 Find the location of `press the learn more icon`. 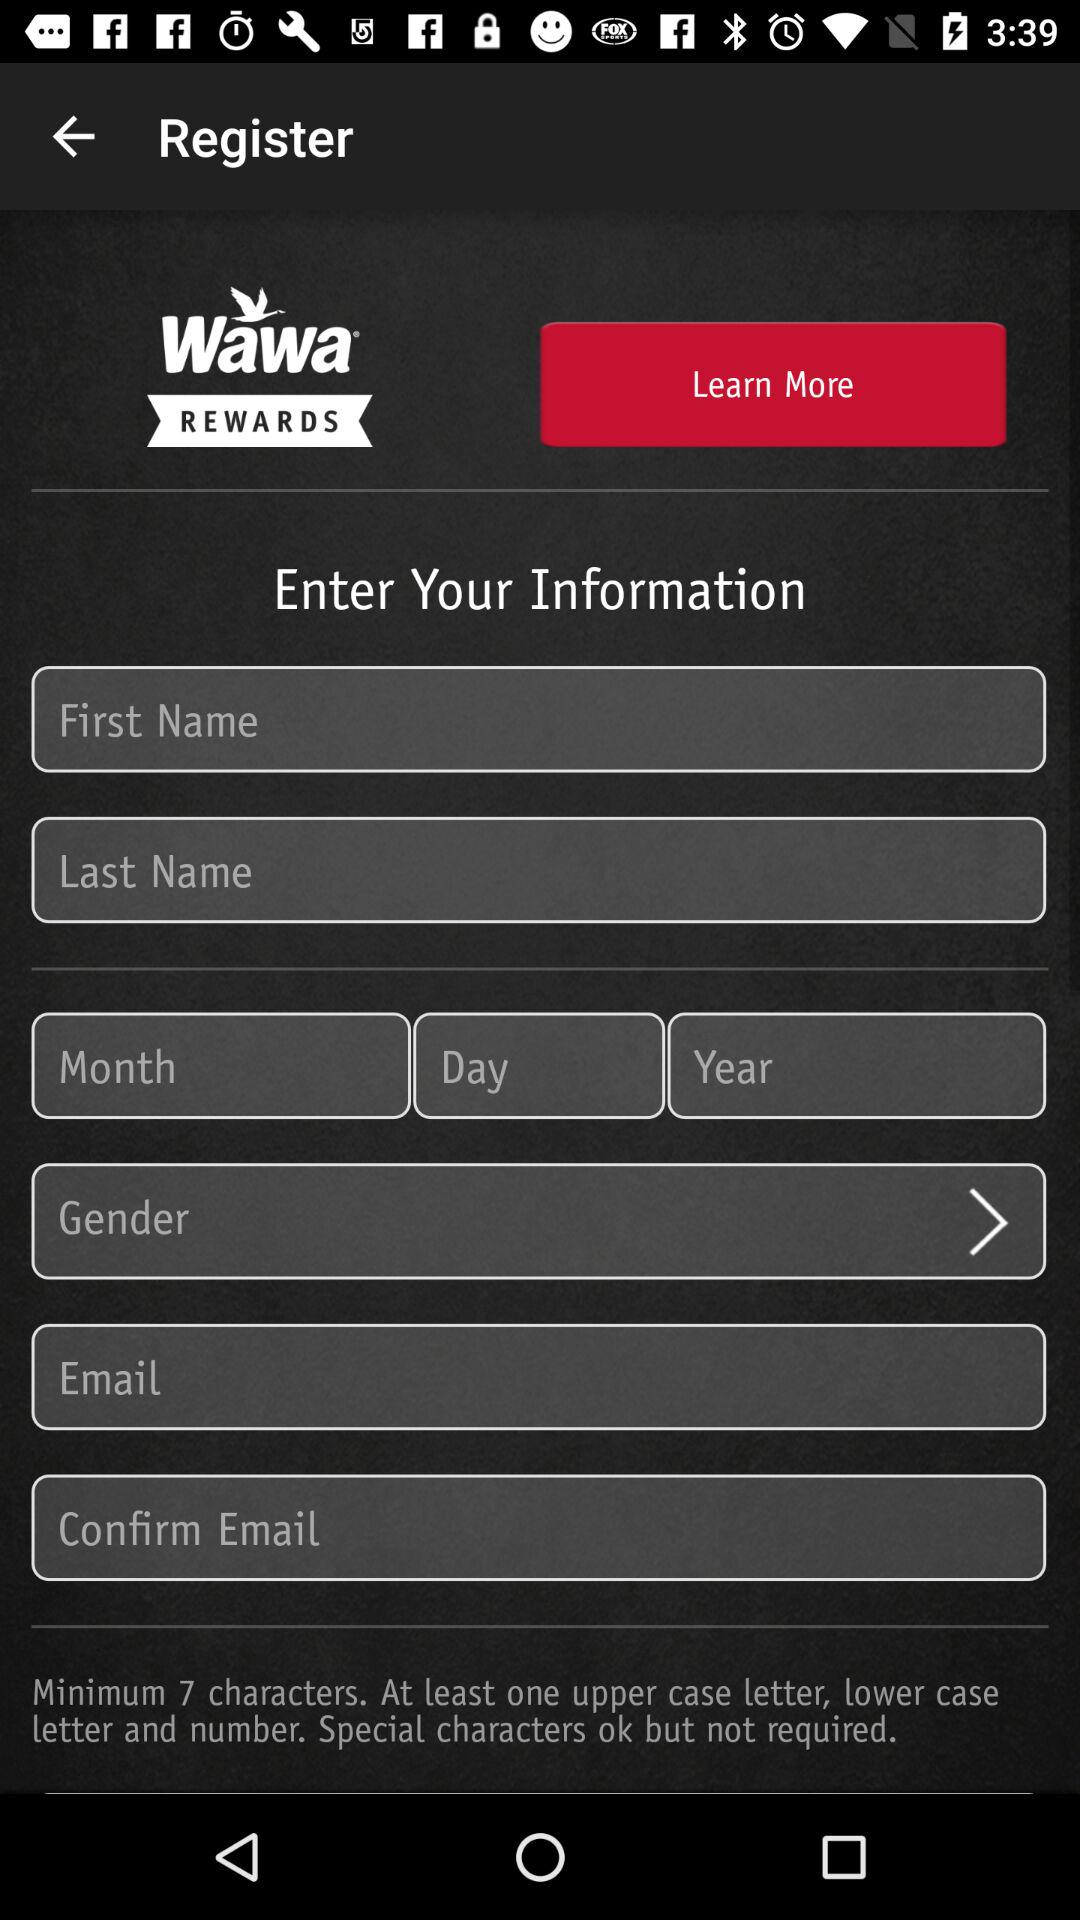

press the learn more icon is located at coordinates (772, 384).